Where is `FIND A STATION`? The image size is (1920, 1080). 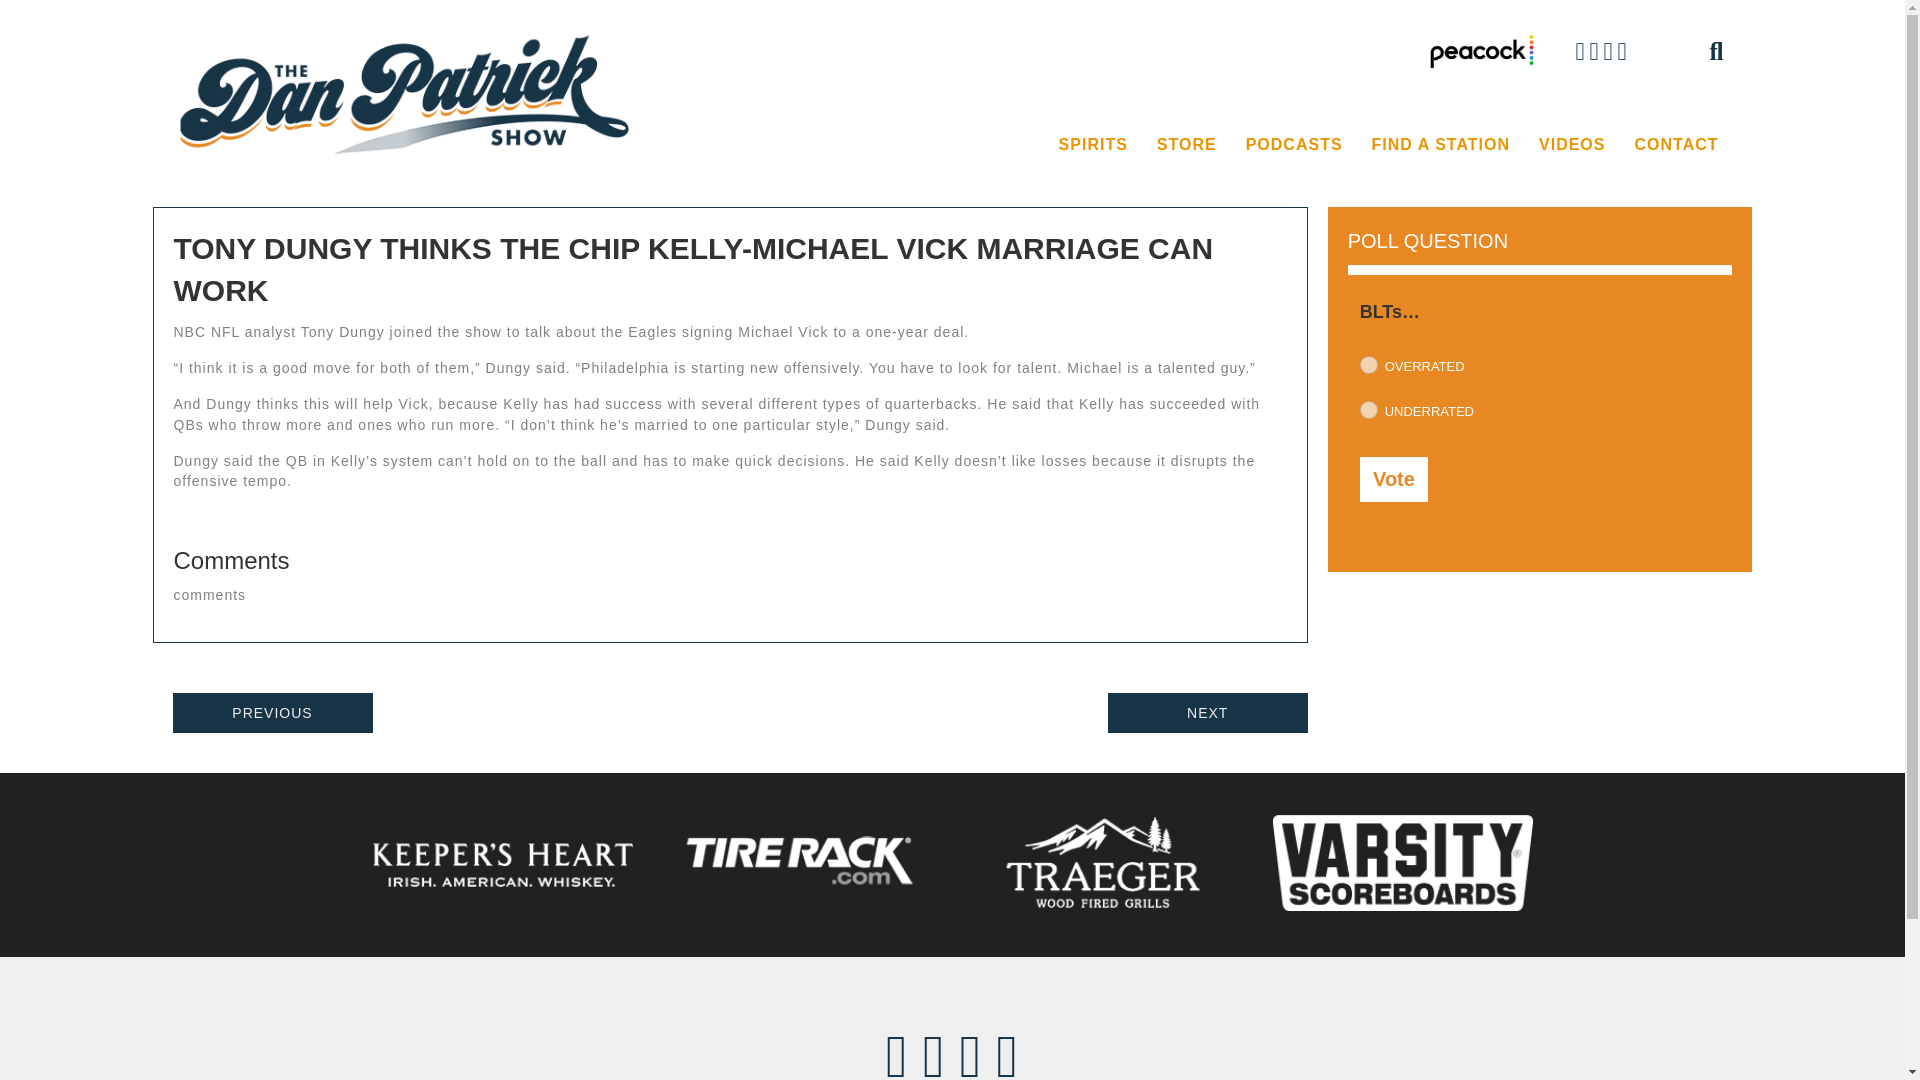
FIND A STATION is located at coordinates (1440, 145).